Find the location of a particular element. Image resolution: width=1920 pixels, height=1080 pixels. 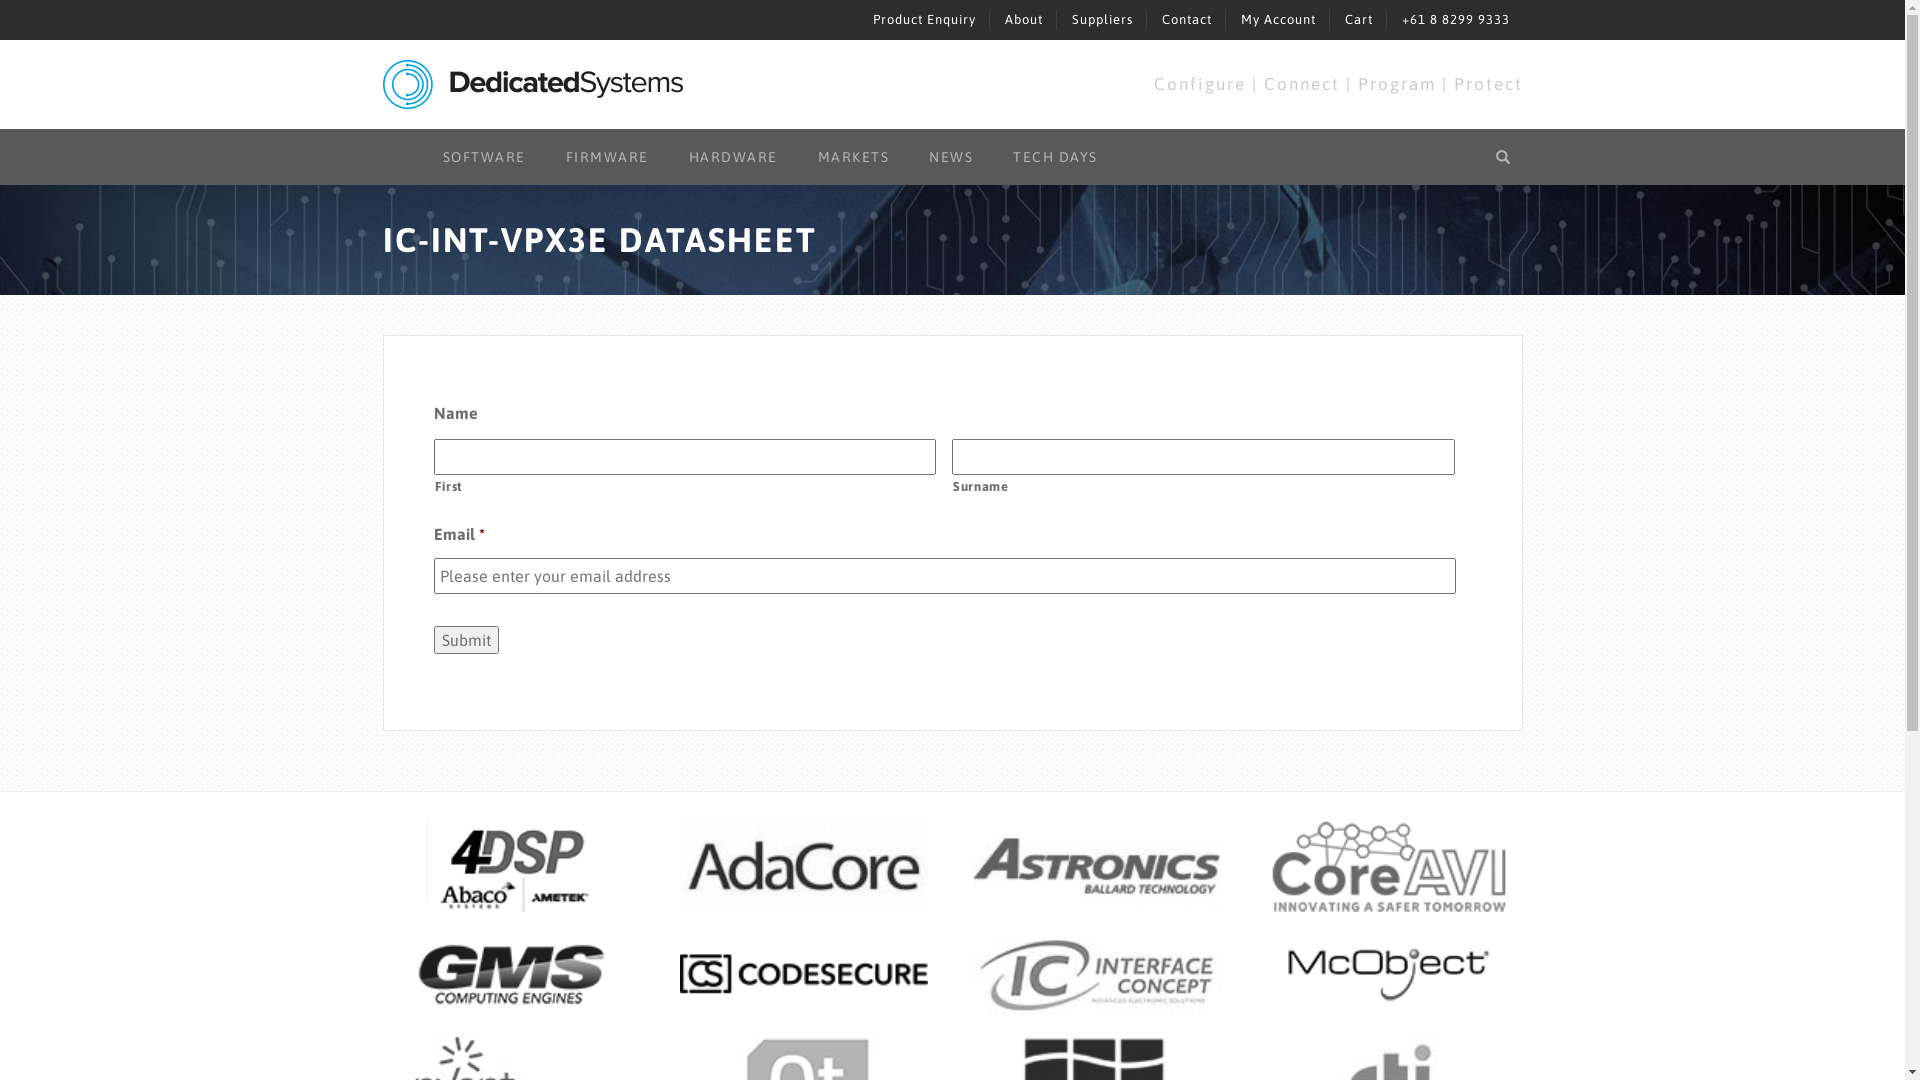

Product Enquiry is located at coordinates (924, 20).